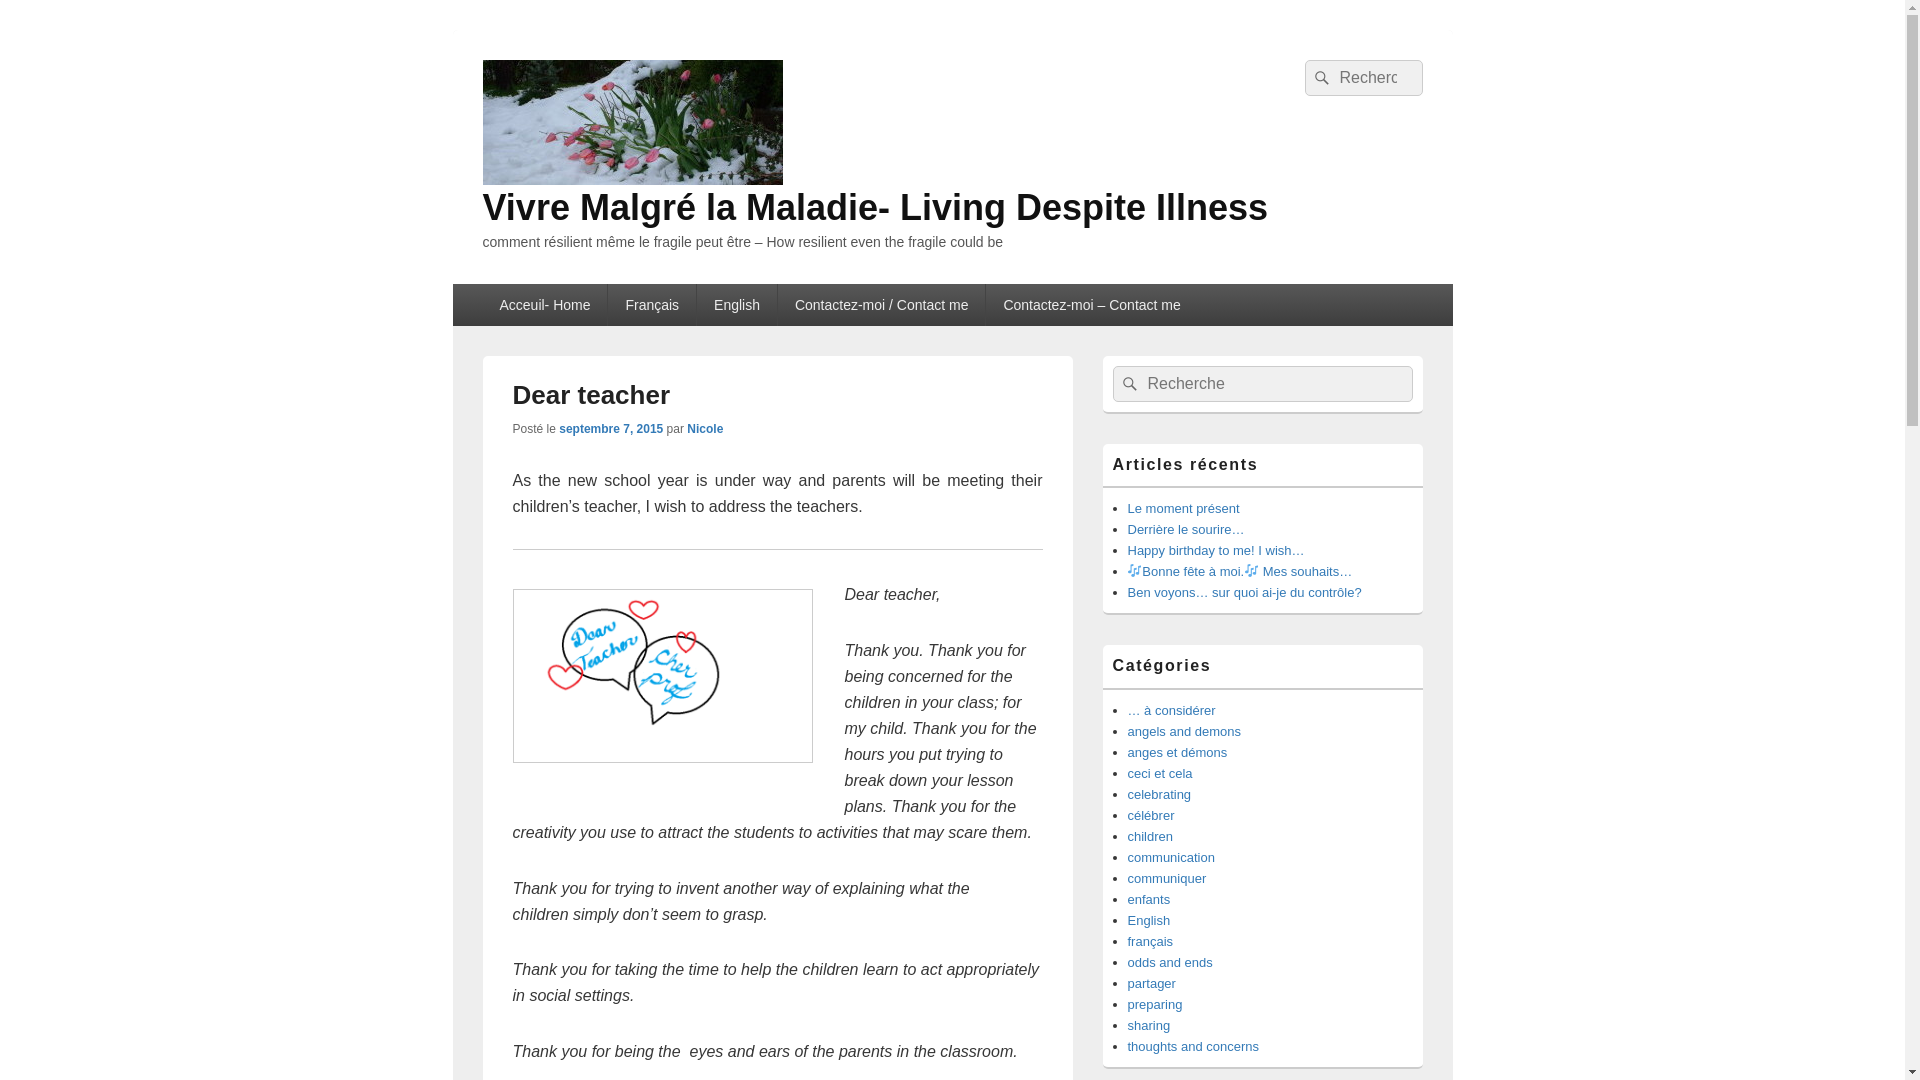 The height and width of the screenshot is (1080, 1920). I want to click on septembre 7, 2015, so click(610, 429).